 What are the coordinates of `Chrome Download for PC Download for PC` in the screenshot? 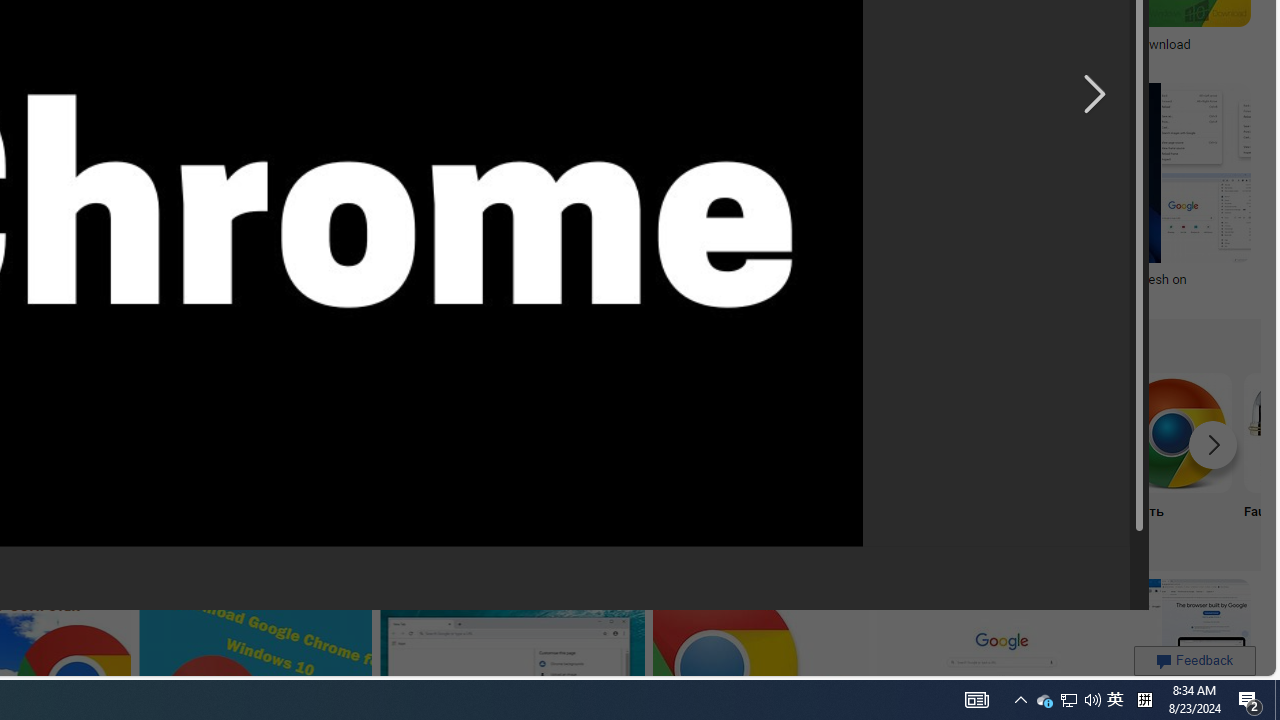 It's located at (116, 458).